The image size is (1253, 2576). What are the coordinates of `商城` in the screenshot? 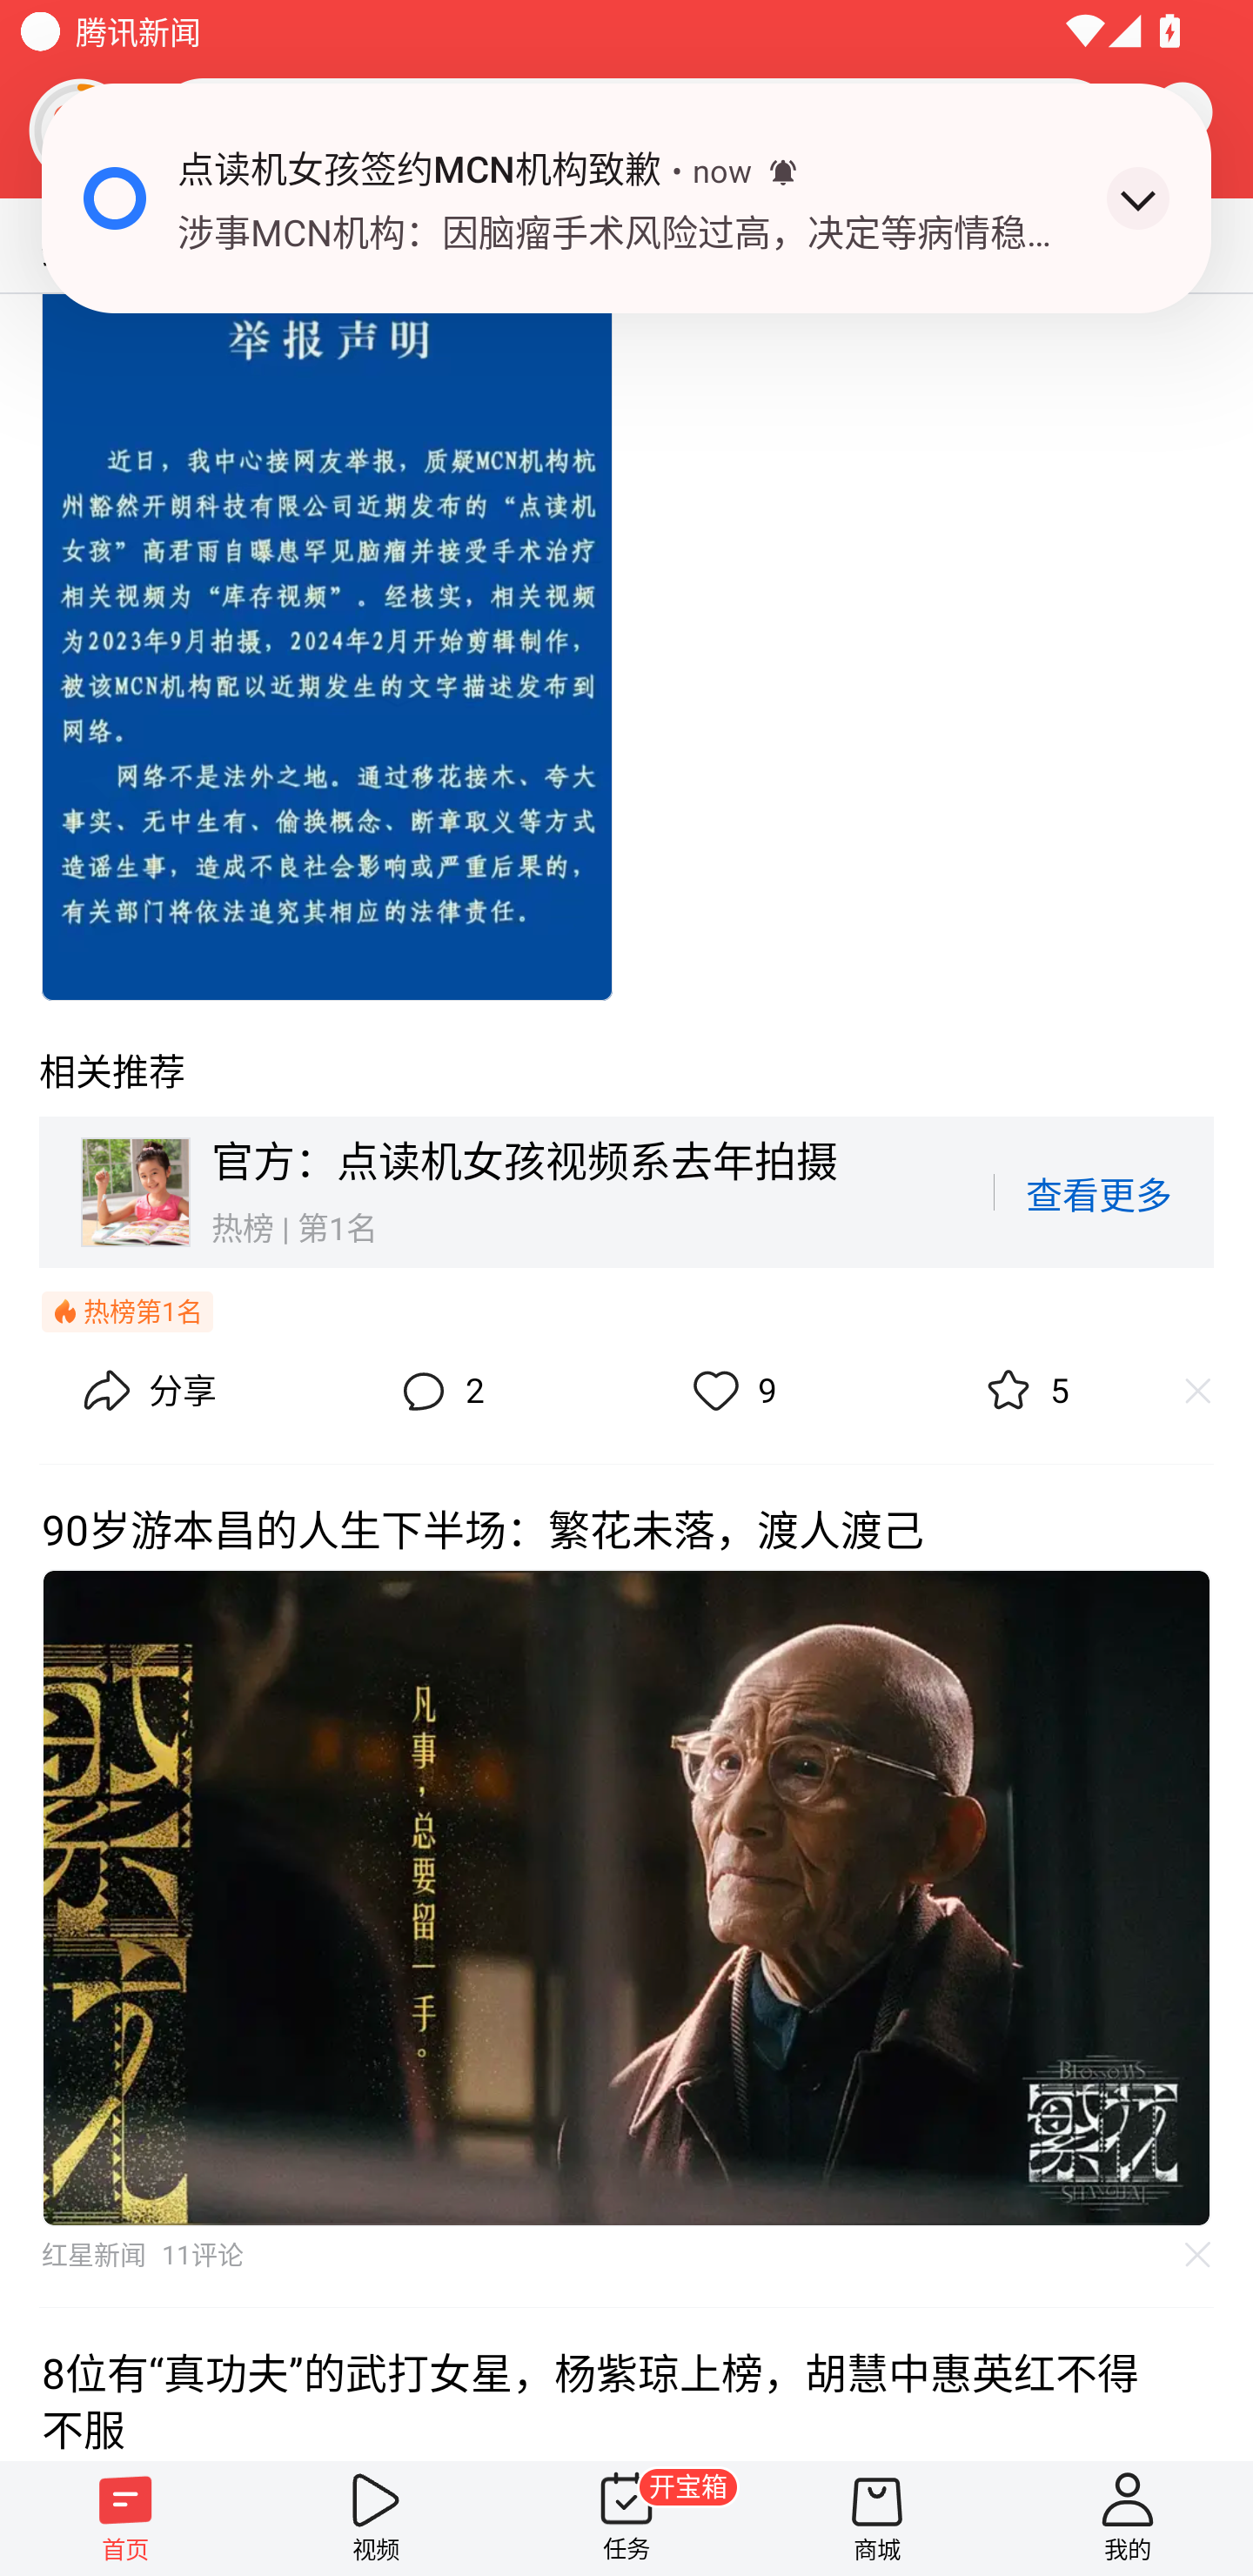 It's located at (877, 2518).